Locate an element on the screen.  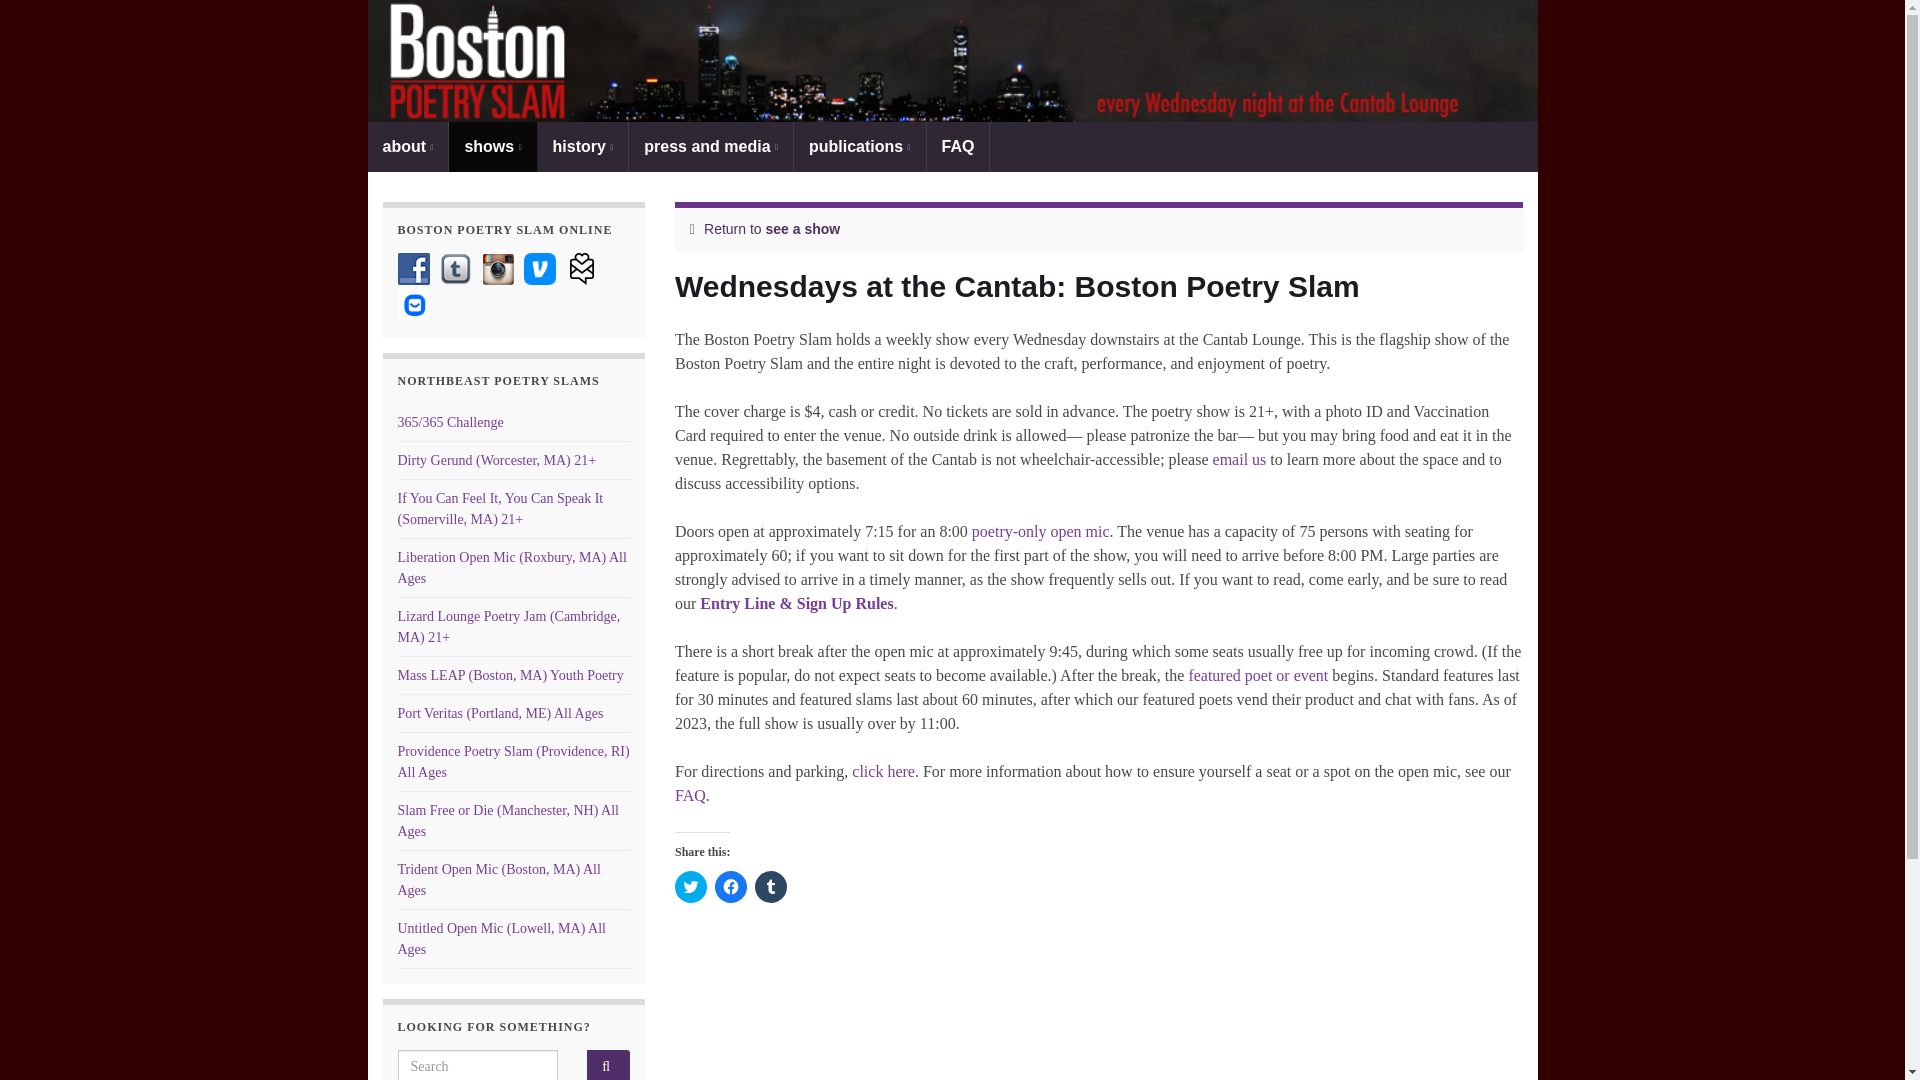
Boston Poetry Slam is located at coordinates (952, 61).